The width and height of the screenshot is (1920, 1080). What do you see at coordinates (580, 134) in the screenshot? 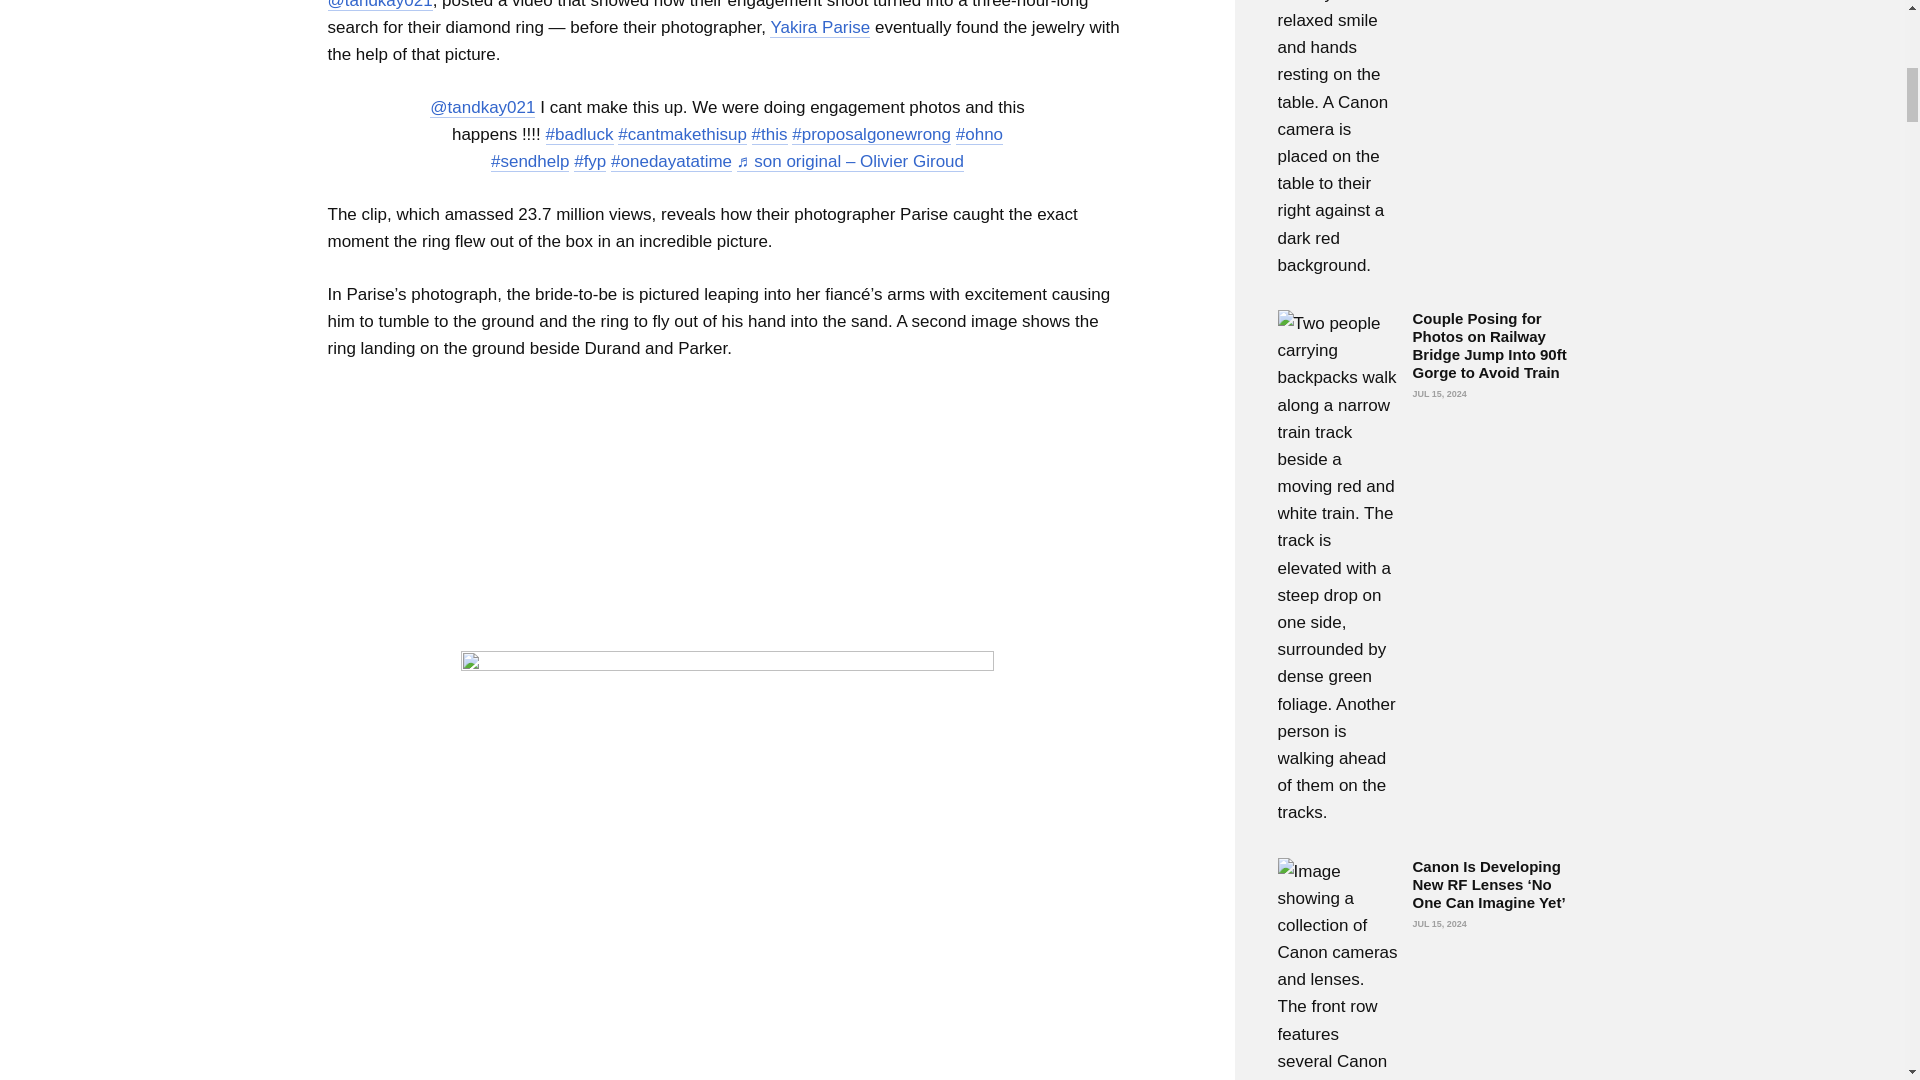
I see `badluck` at bounding box center [580, 134].